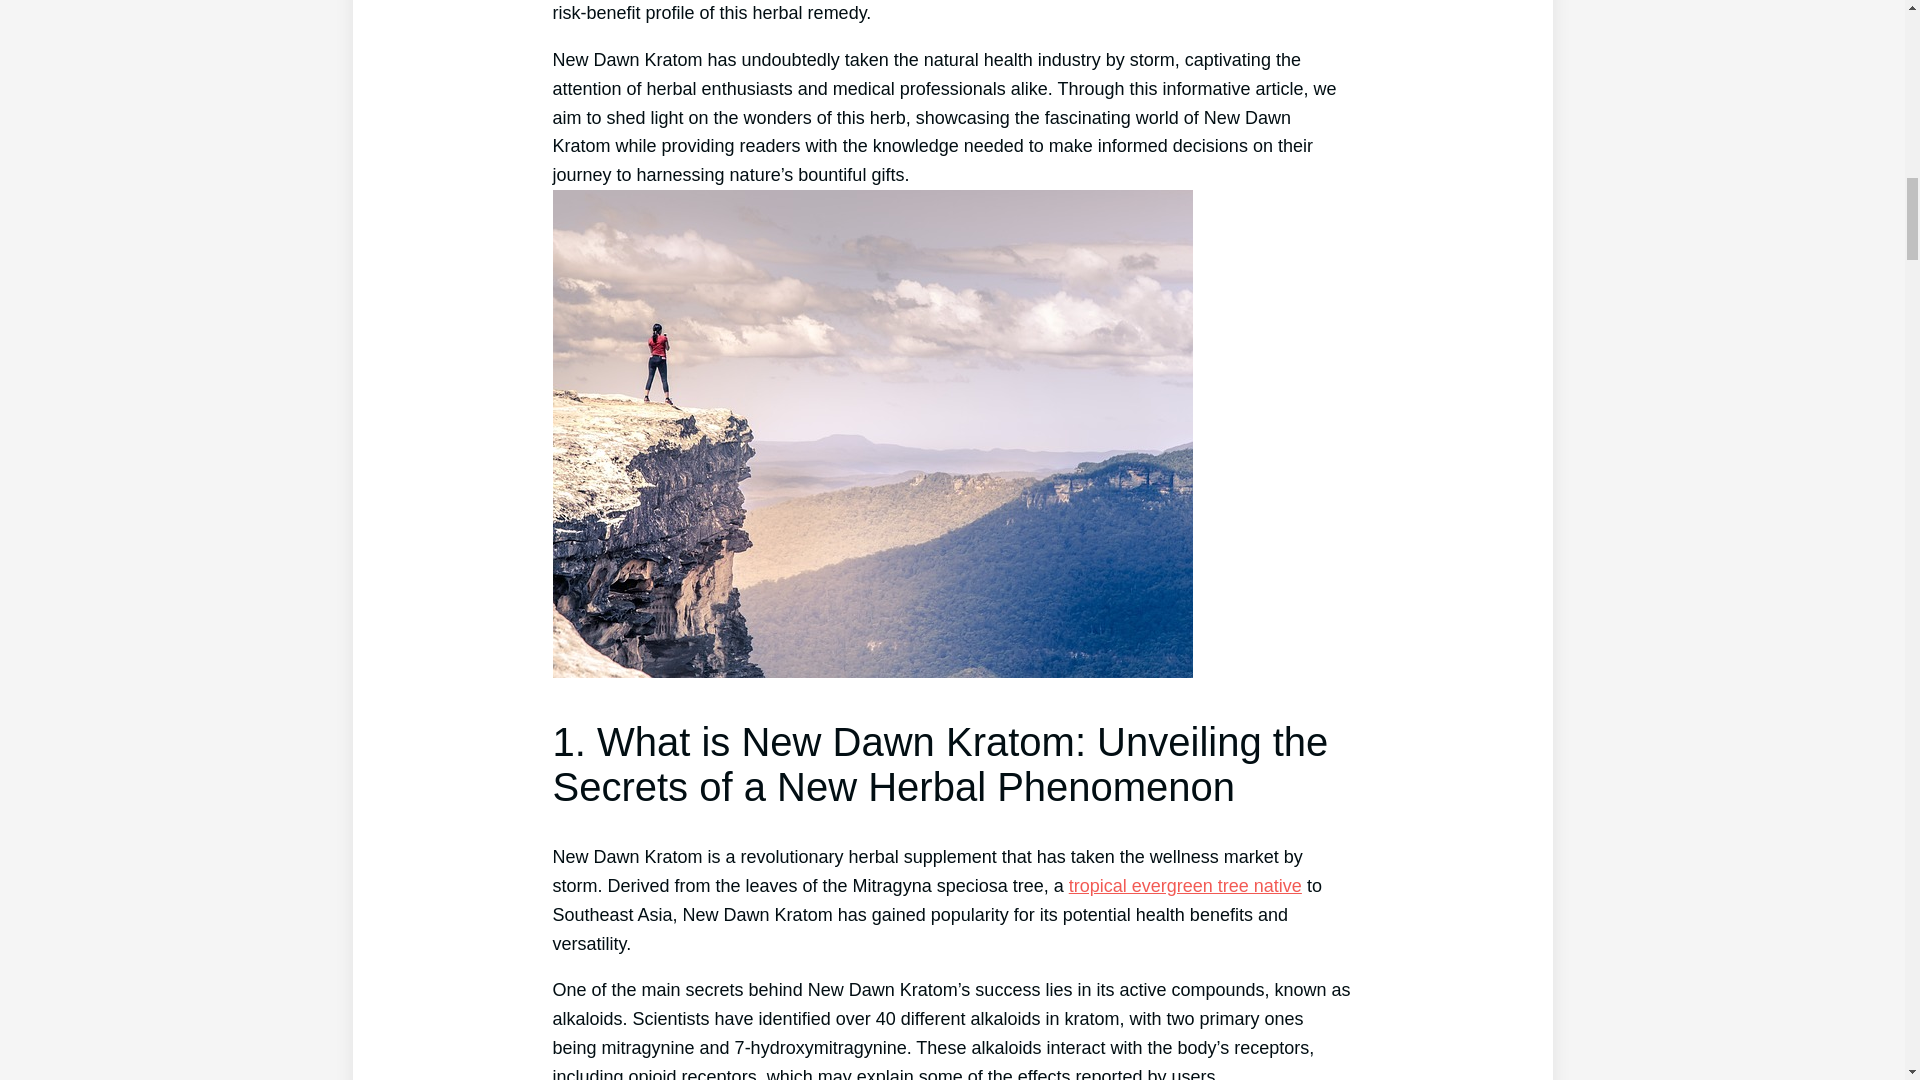 Image resolution: width=1920 pixels, height=1080 pixels. Describe the element at coordinates (1185, 886) in the screenshot. I see `tropical evergreen tree native` at that location.